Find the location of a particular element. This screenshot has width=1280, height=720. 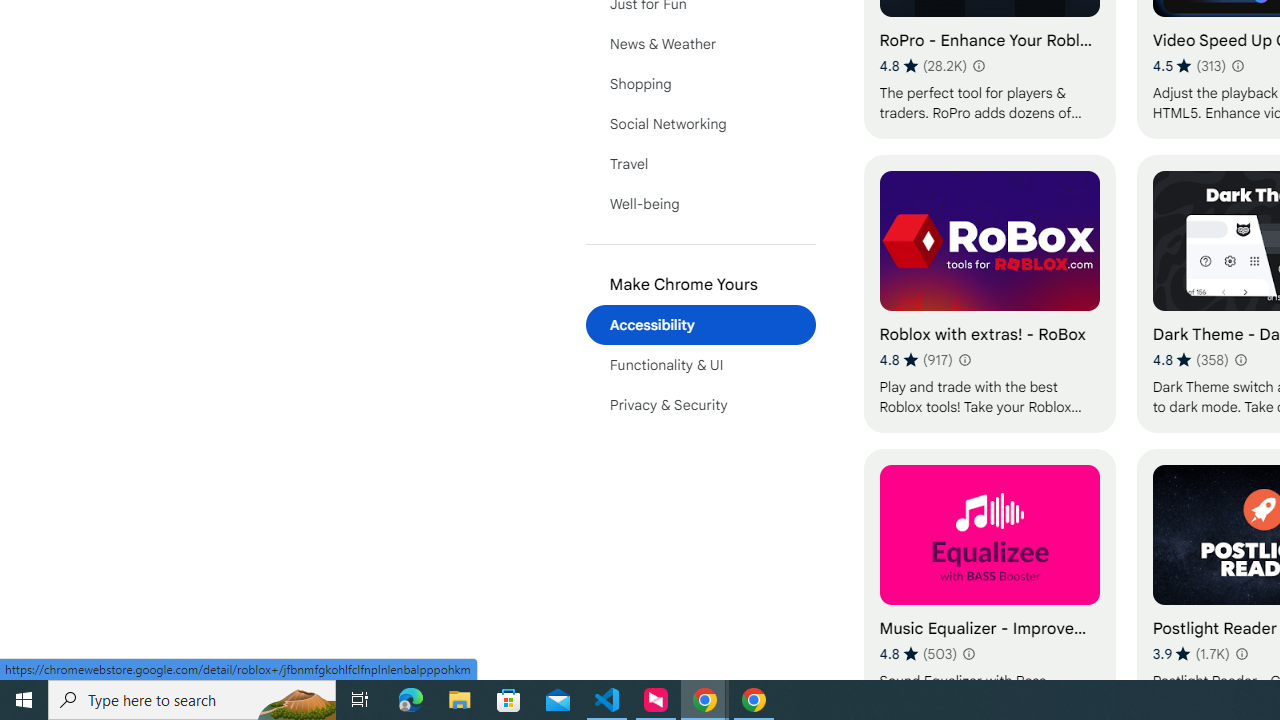

Average rating 4.8 out of 5 stars. 917 ratings. is located at coordinates (916, 360).